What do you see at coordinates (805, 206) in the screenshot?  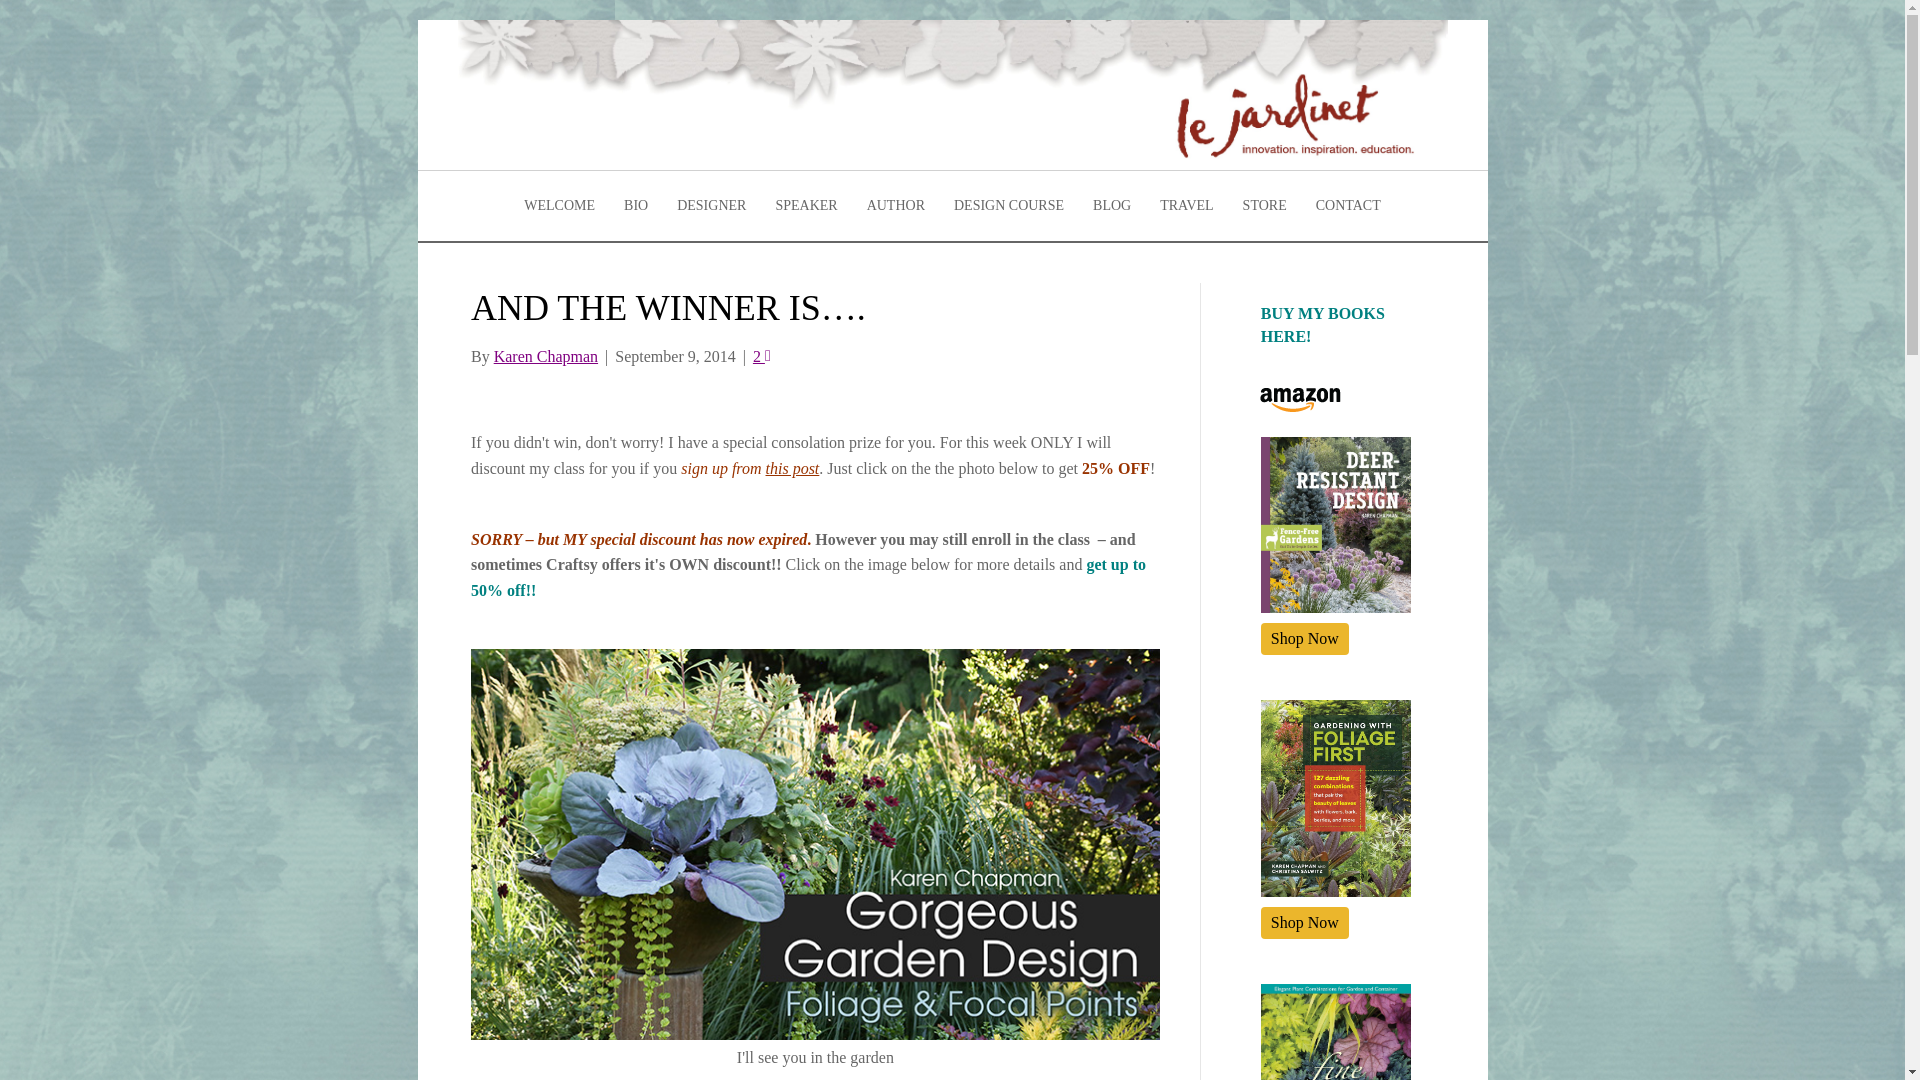 I see `SPEAKER` at bounding box center [805, 206].